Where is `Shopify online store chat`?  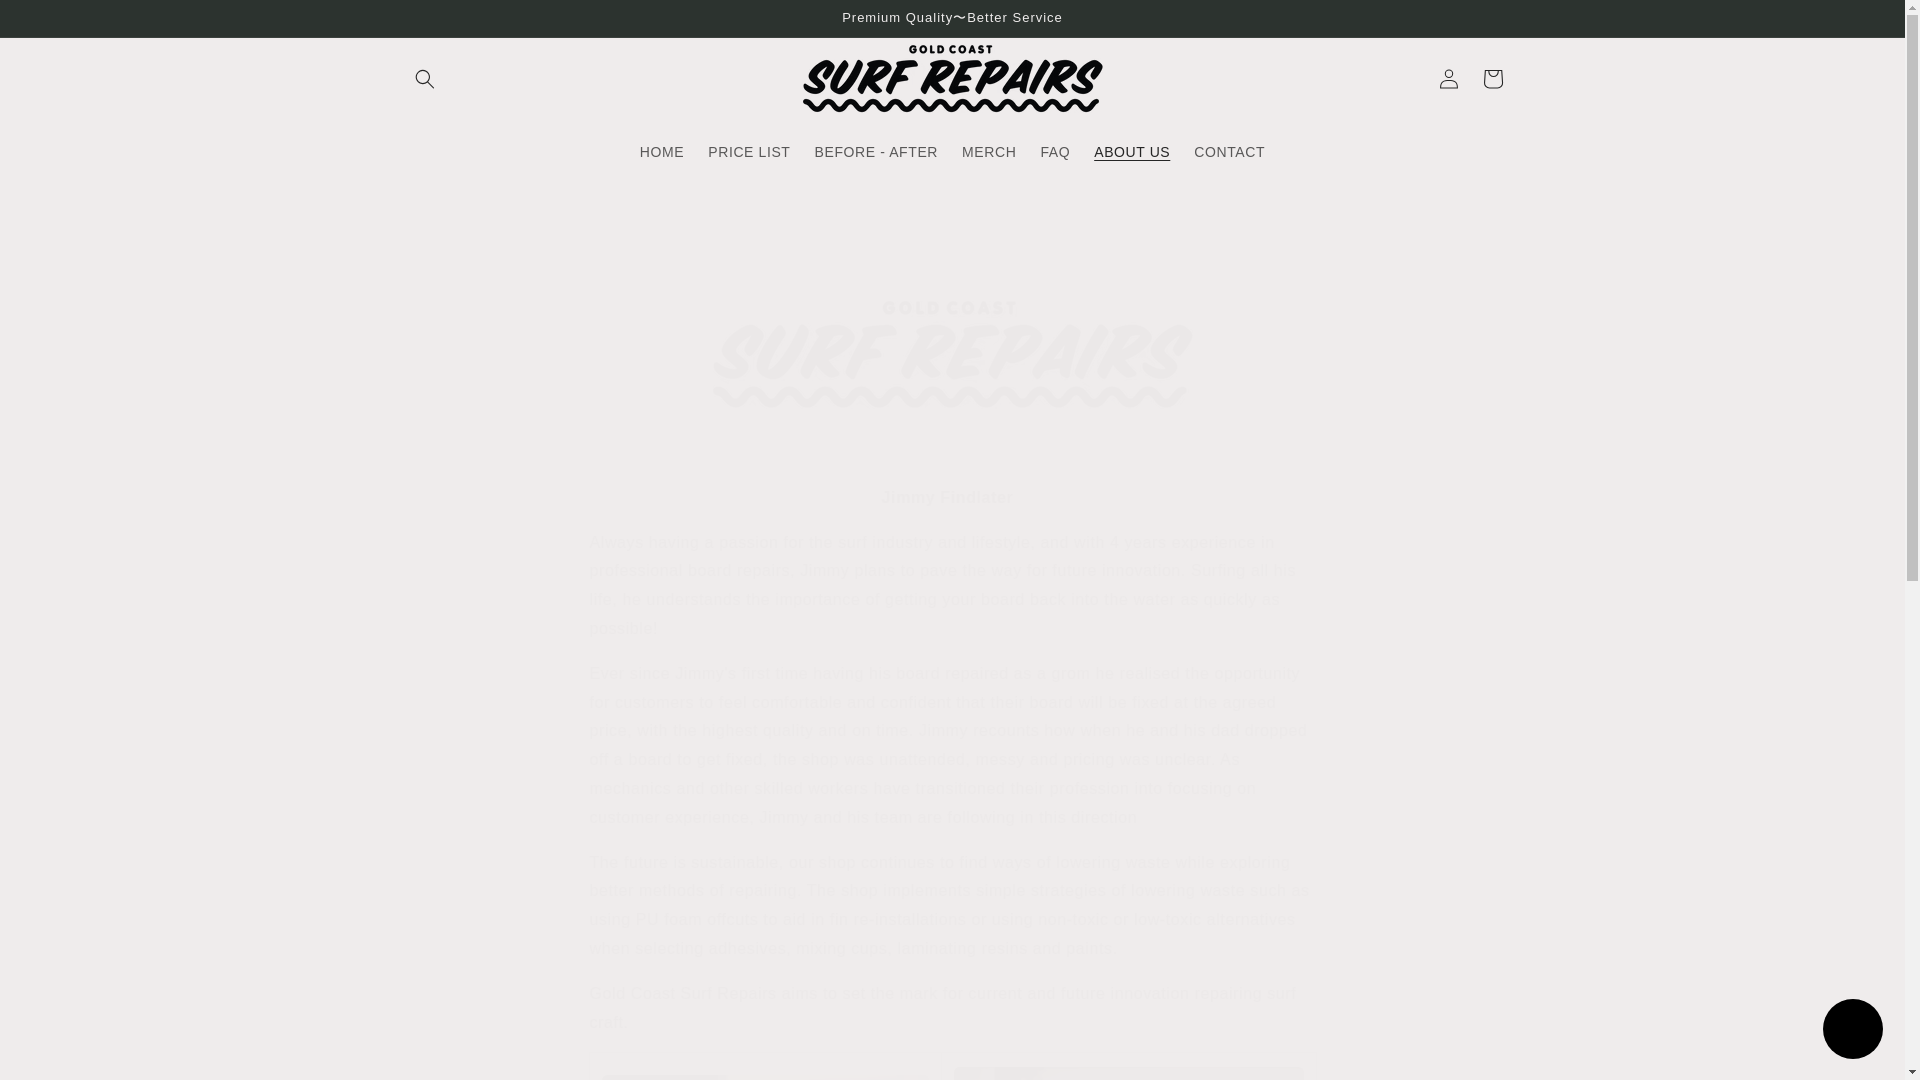 Shopify online store chat is located at coordinates (1852, 1031).